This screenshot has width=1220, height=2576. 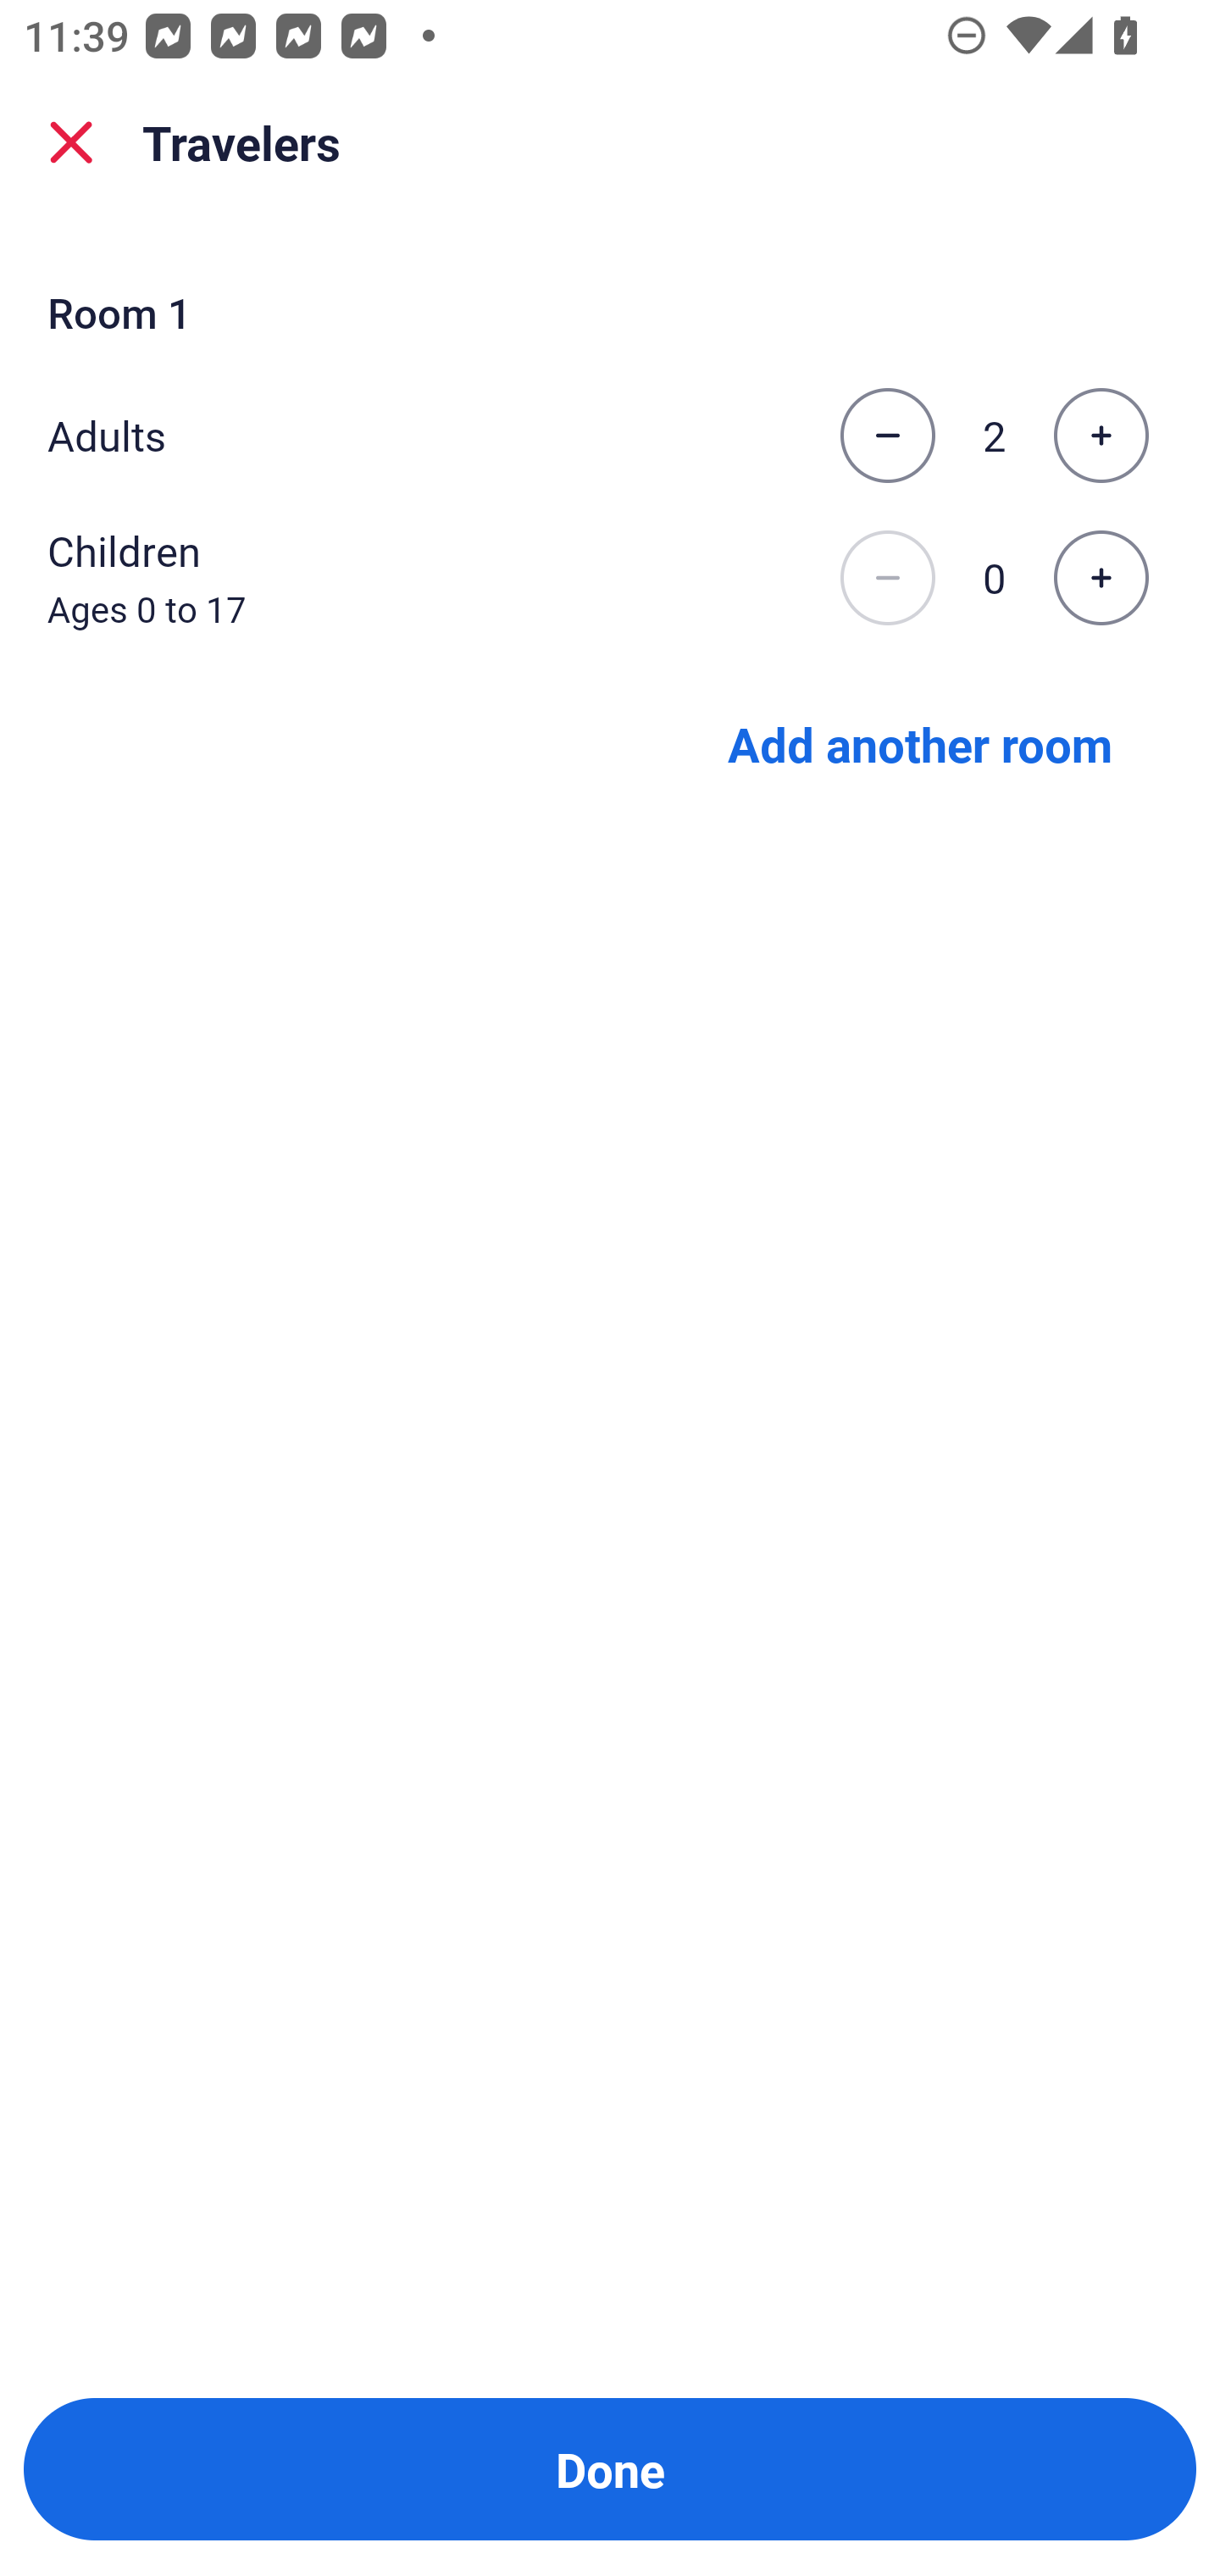 What do you see at coordinates (887, 435) in the screenshot?
I see `Decrease the number of adults` at bounding box center [887, 435].